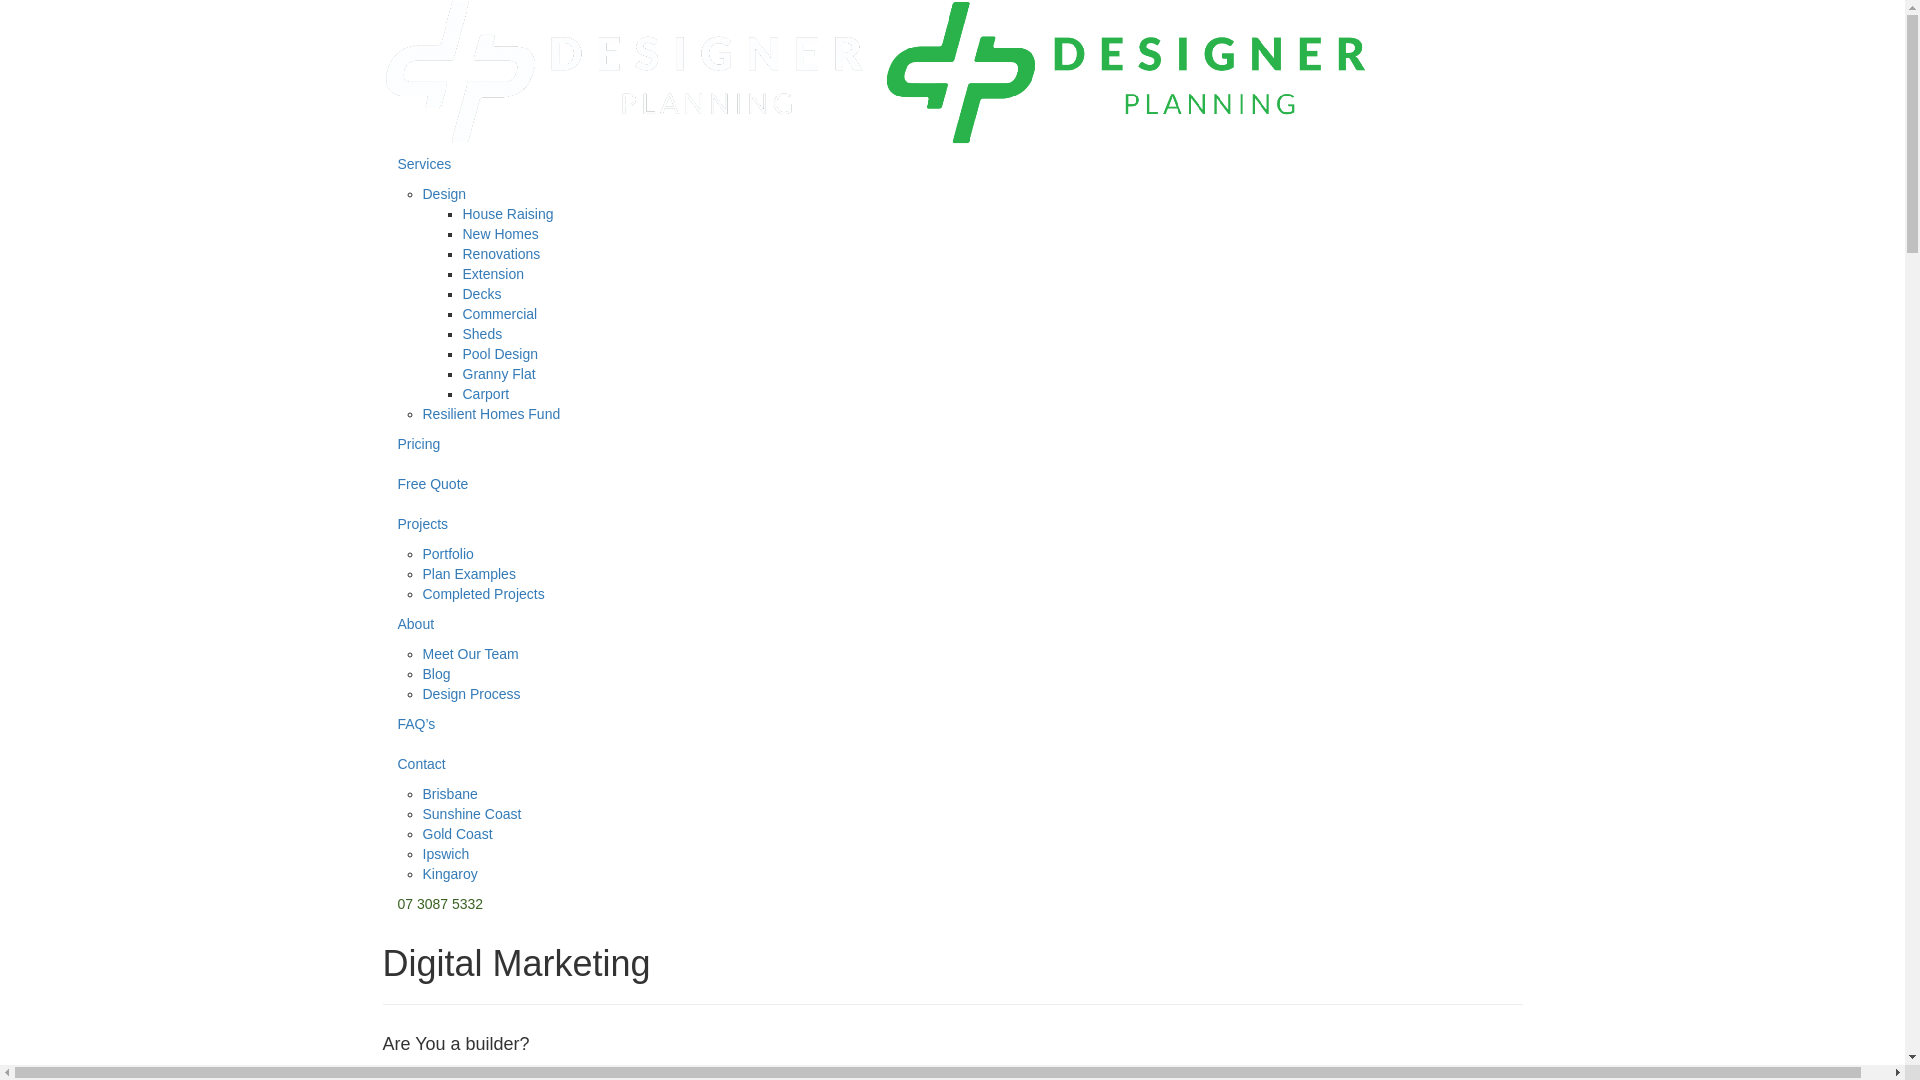 The width and height of the screenshot is (1920, 1080). Describe the element at coordinates (436, 674) in the screenshot. I see `Blog` at that location.